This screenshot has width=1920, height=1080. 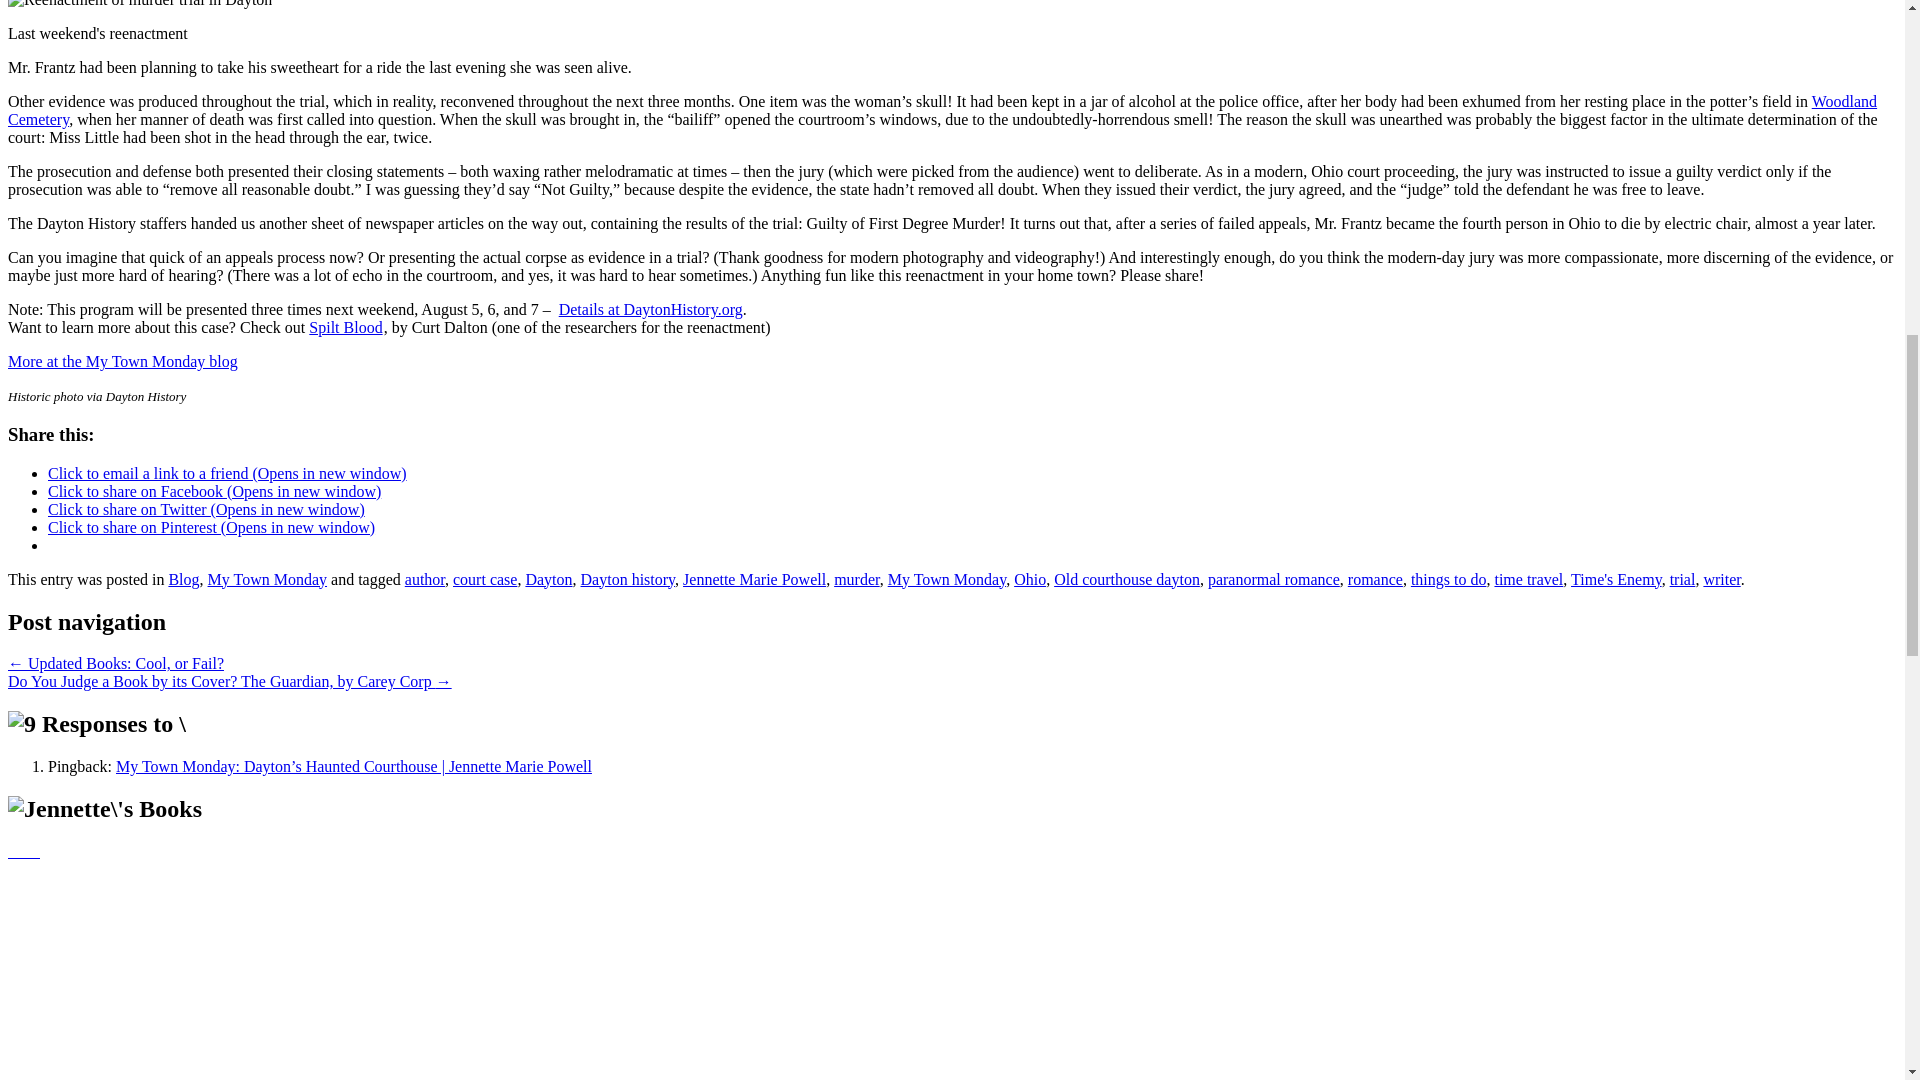 What do you see at coordinates (1375, 579) in the screenshot?
I see `romance` at bounding box center [1375, 579].